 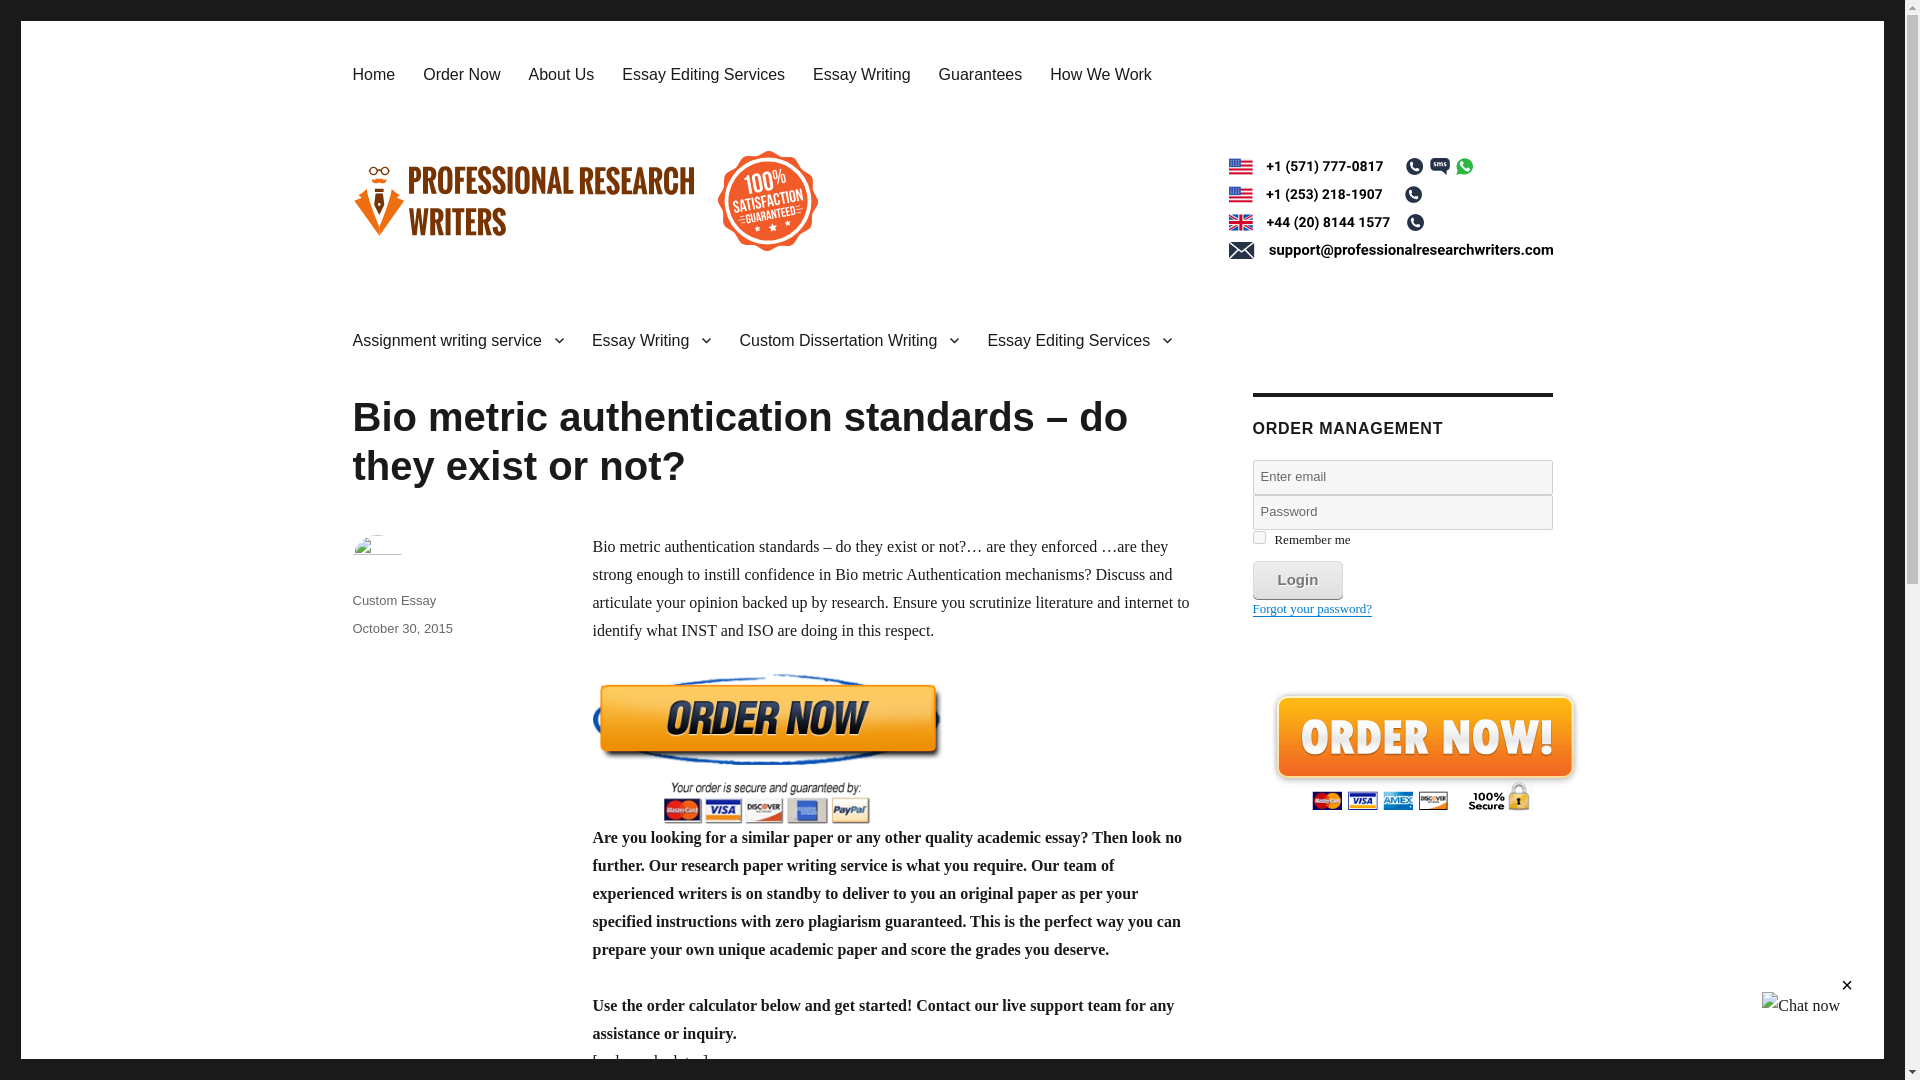 What do you see at coordinates (1423, 750) in the screenshot?
I see `Click to Order` at bounding box center [1423, 750].